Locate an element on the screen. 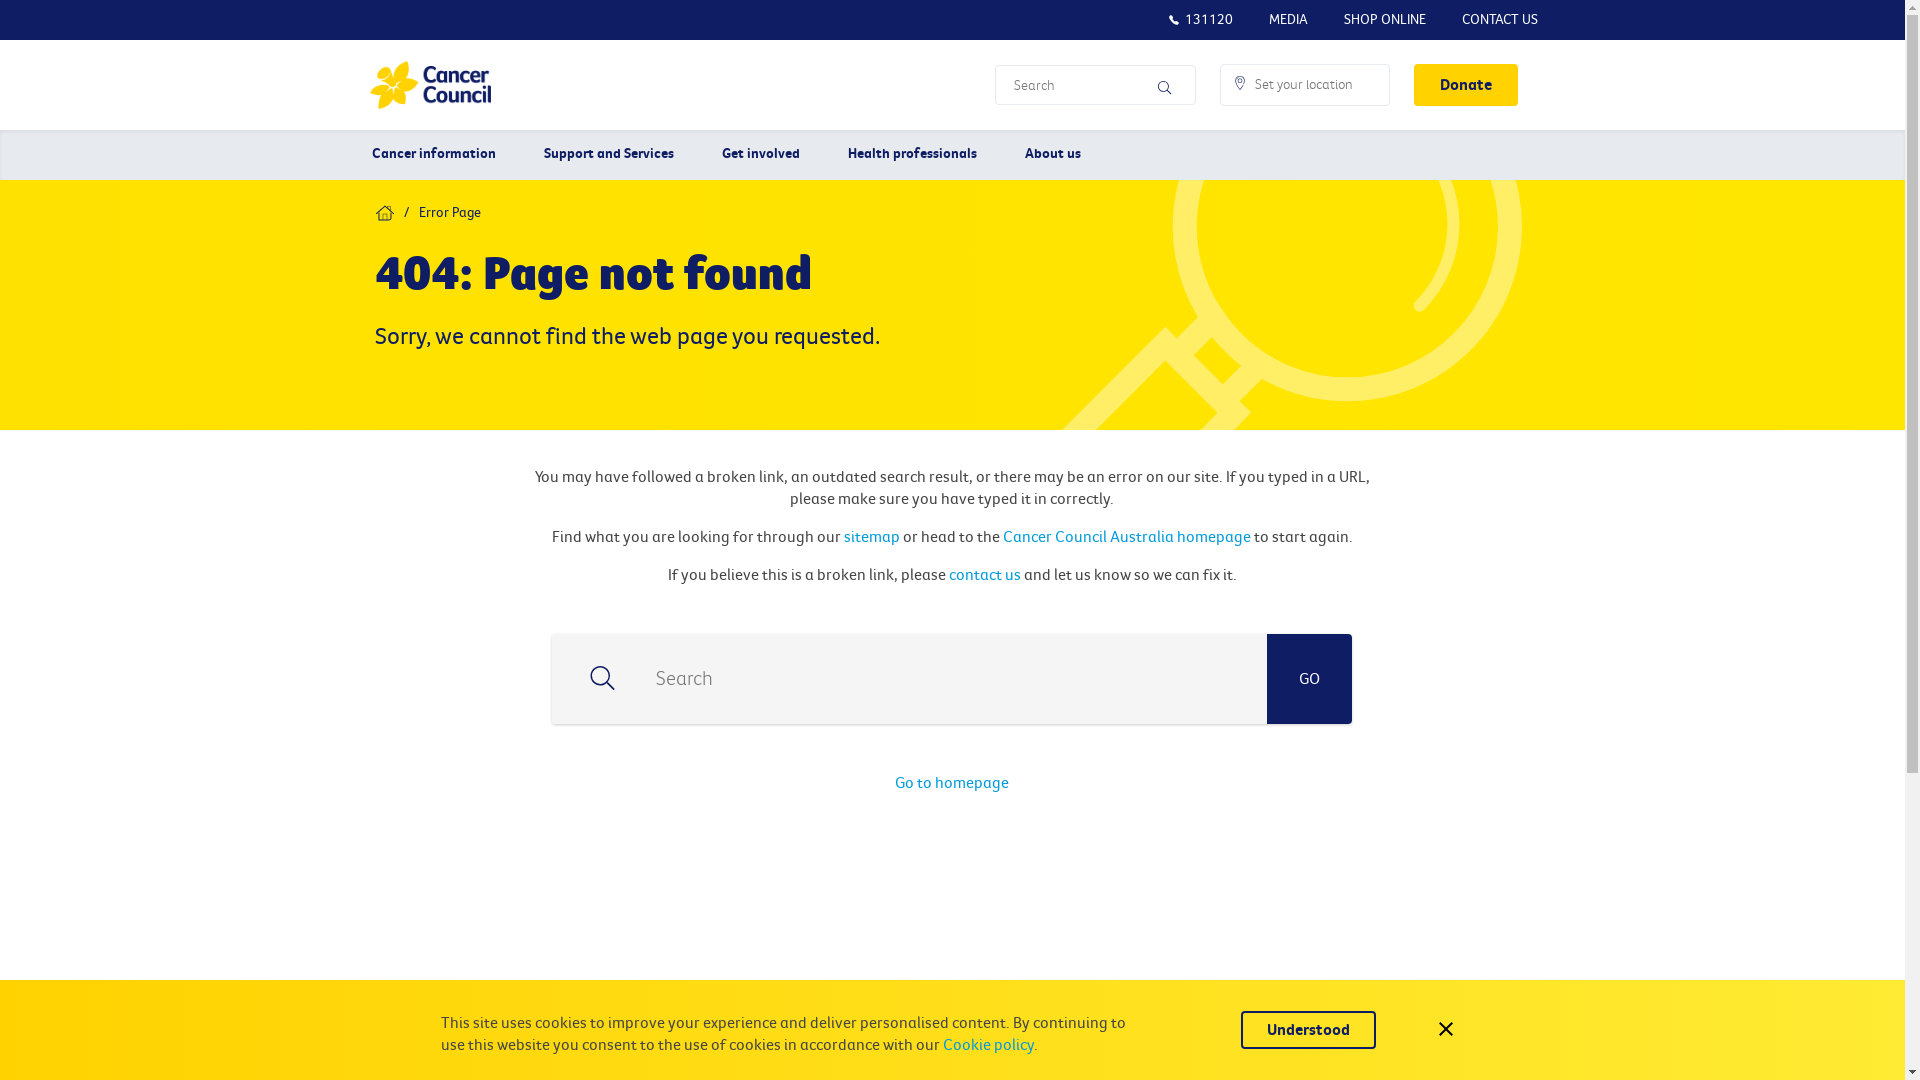 This screenshot has height=1080, width=1920. Go to homepage is located at coordinates (952, 783).